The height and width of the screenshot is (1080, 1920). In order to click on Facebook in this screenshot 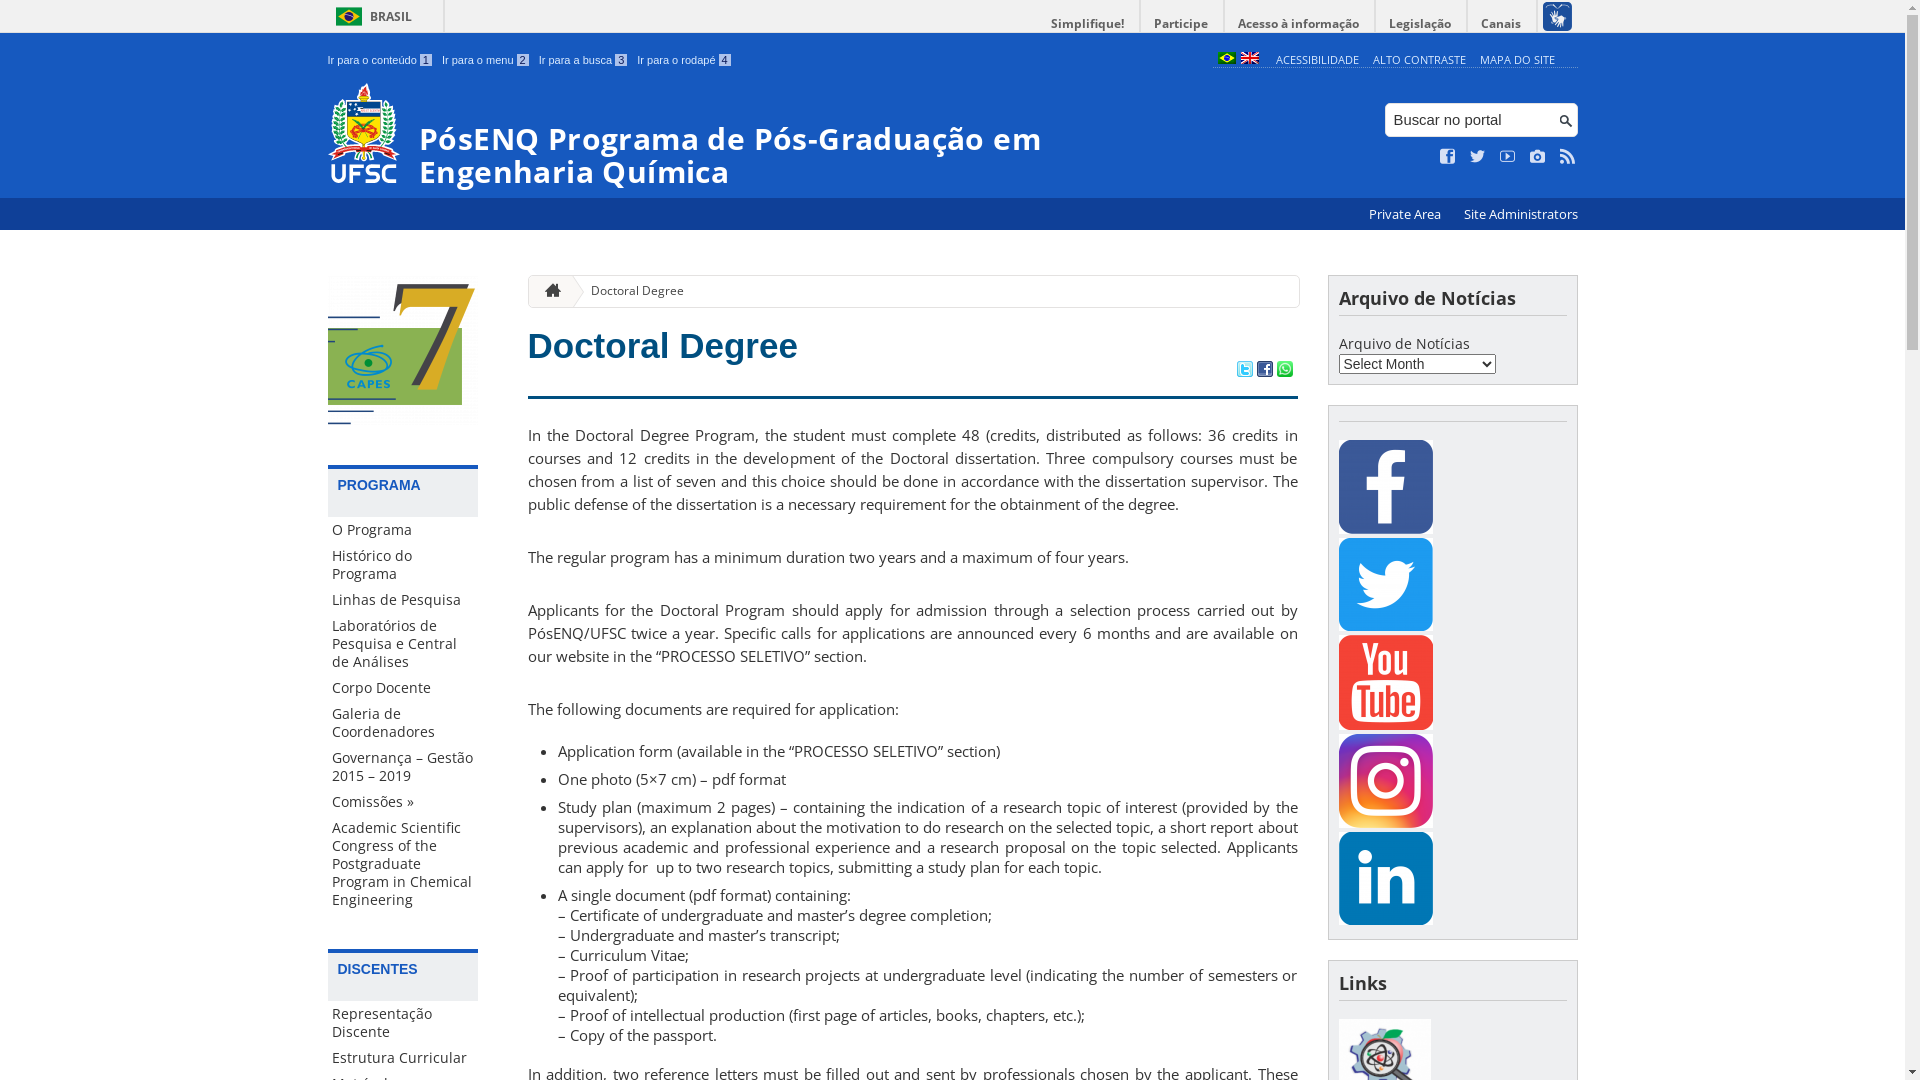, I will do `click(1385, 487)`.